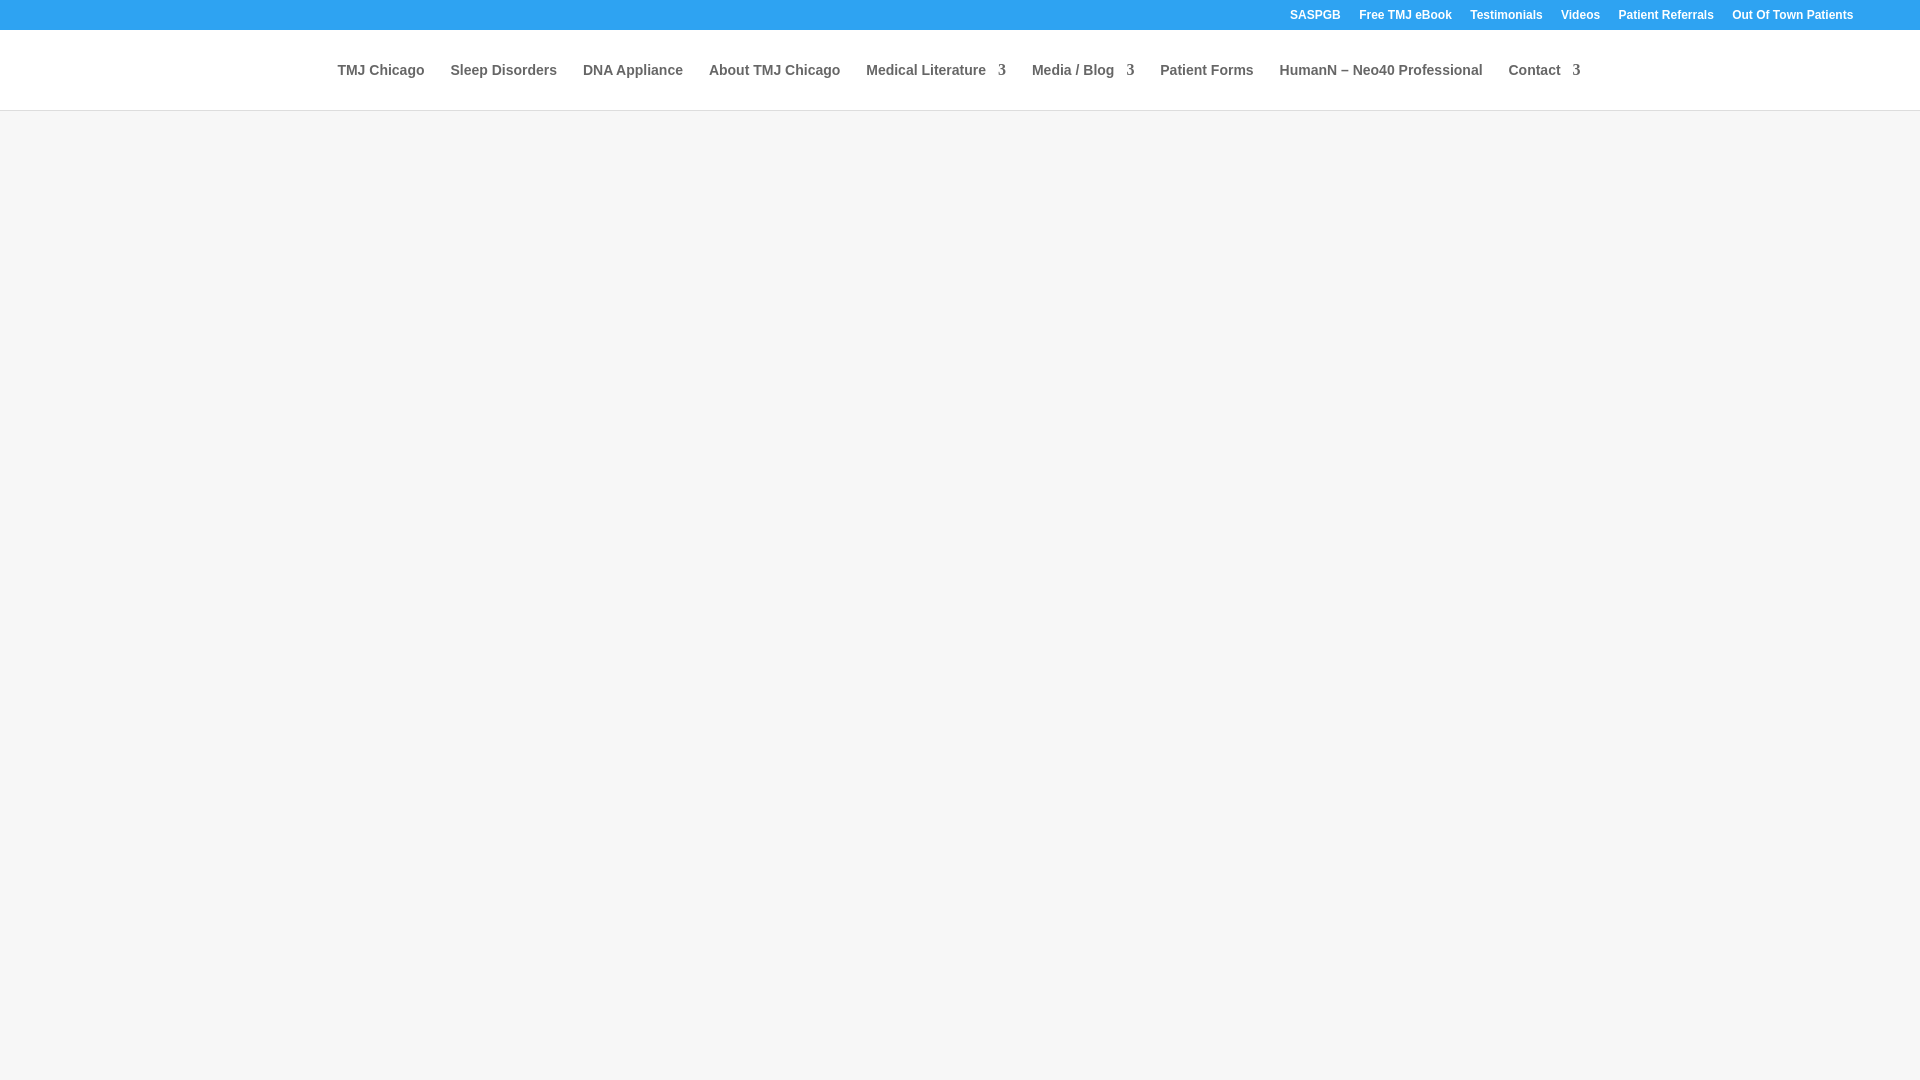  I want to click on Sleep Disorders, so click(502, 86).